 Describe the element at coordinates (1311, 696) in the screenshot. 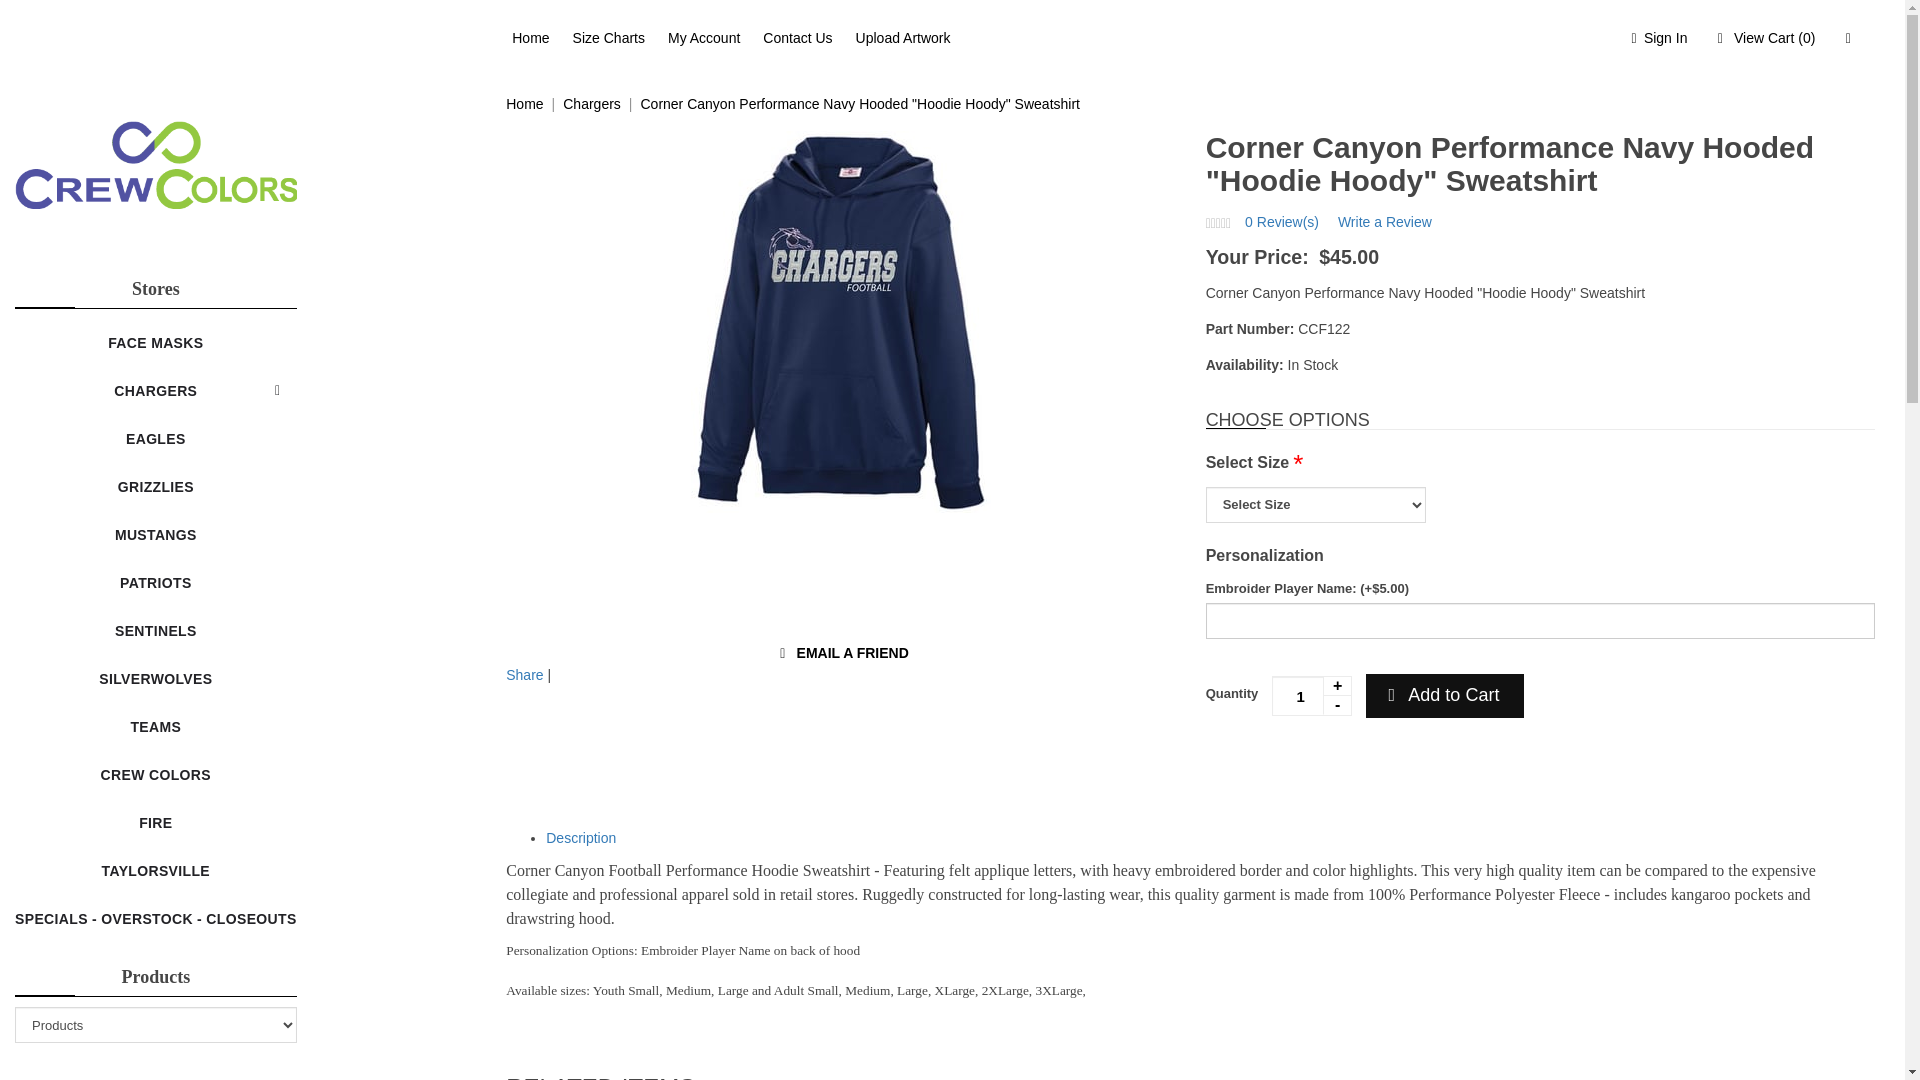

I see `1` at that location.